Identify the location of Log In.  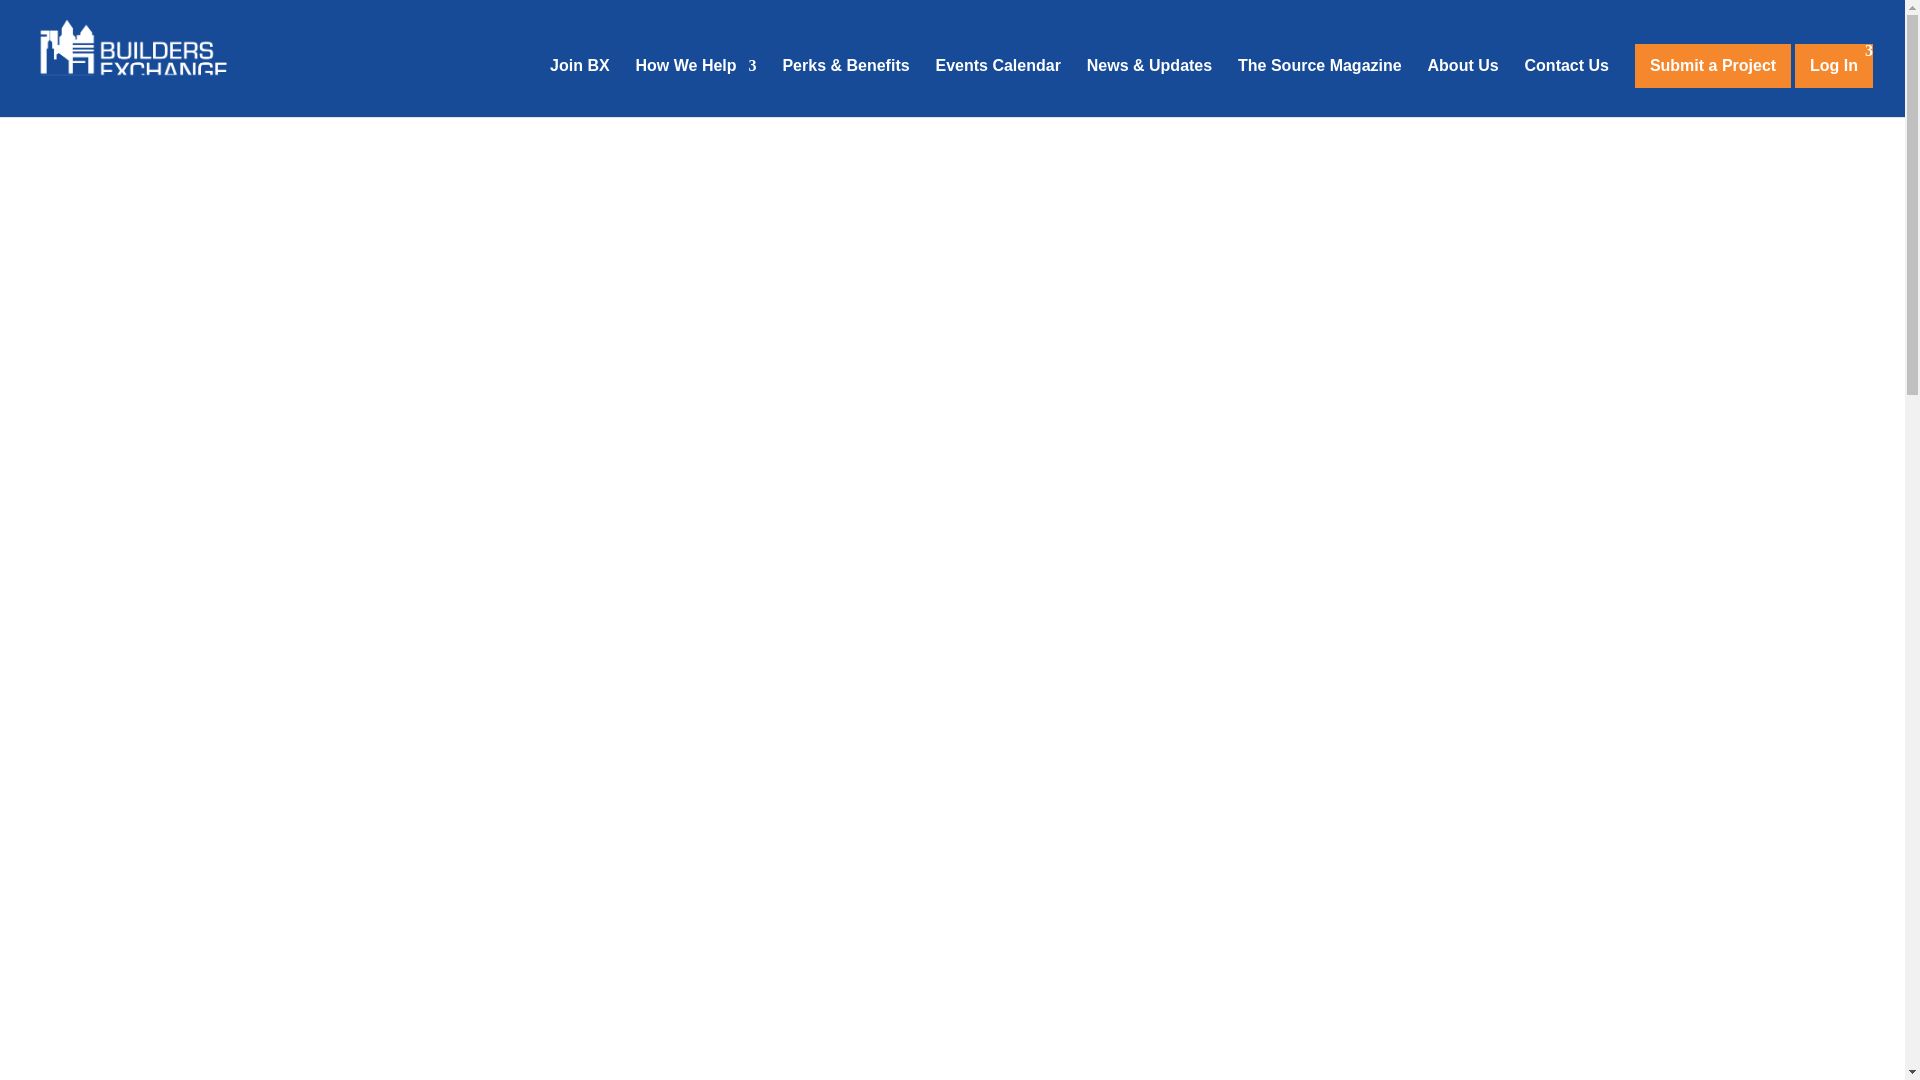
(1834, 66).